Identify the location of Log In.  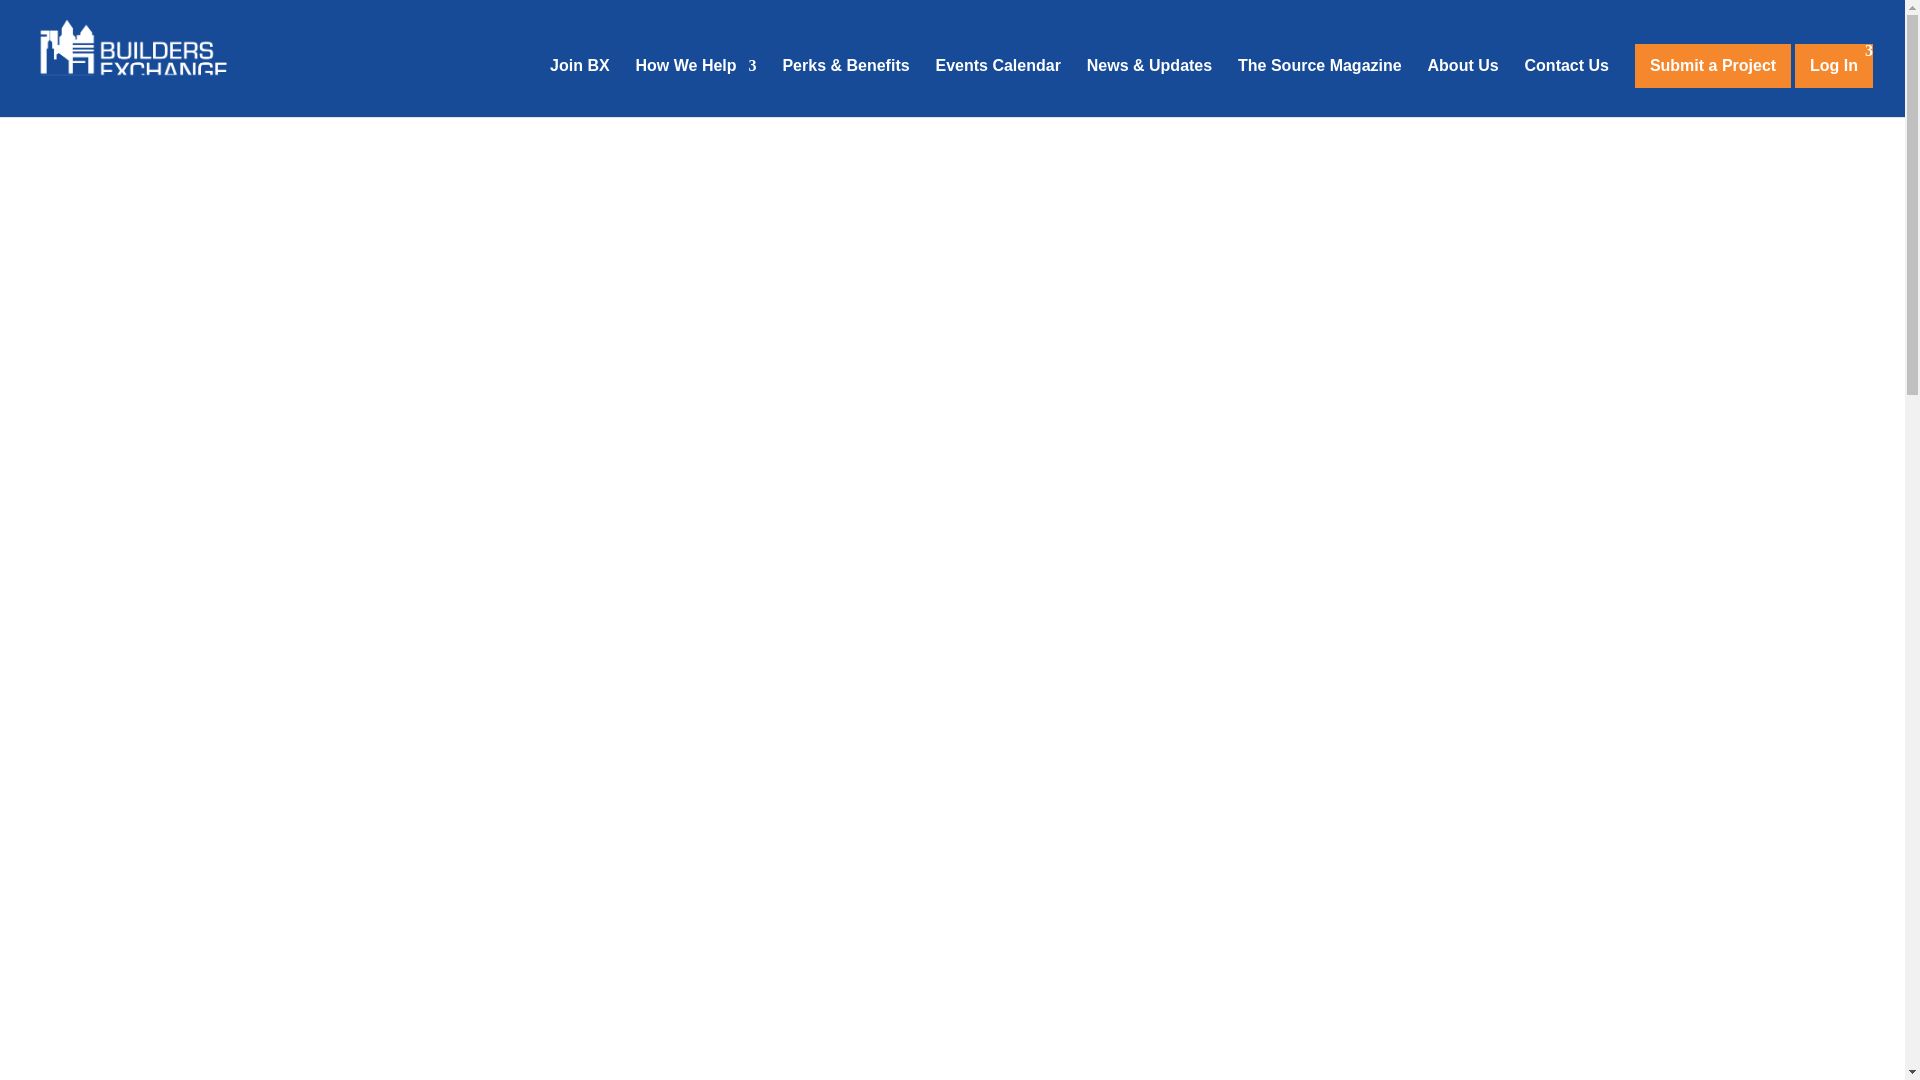
(1834, 66).